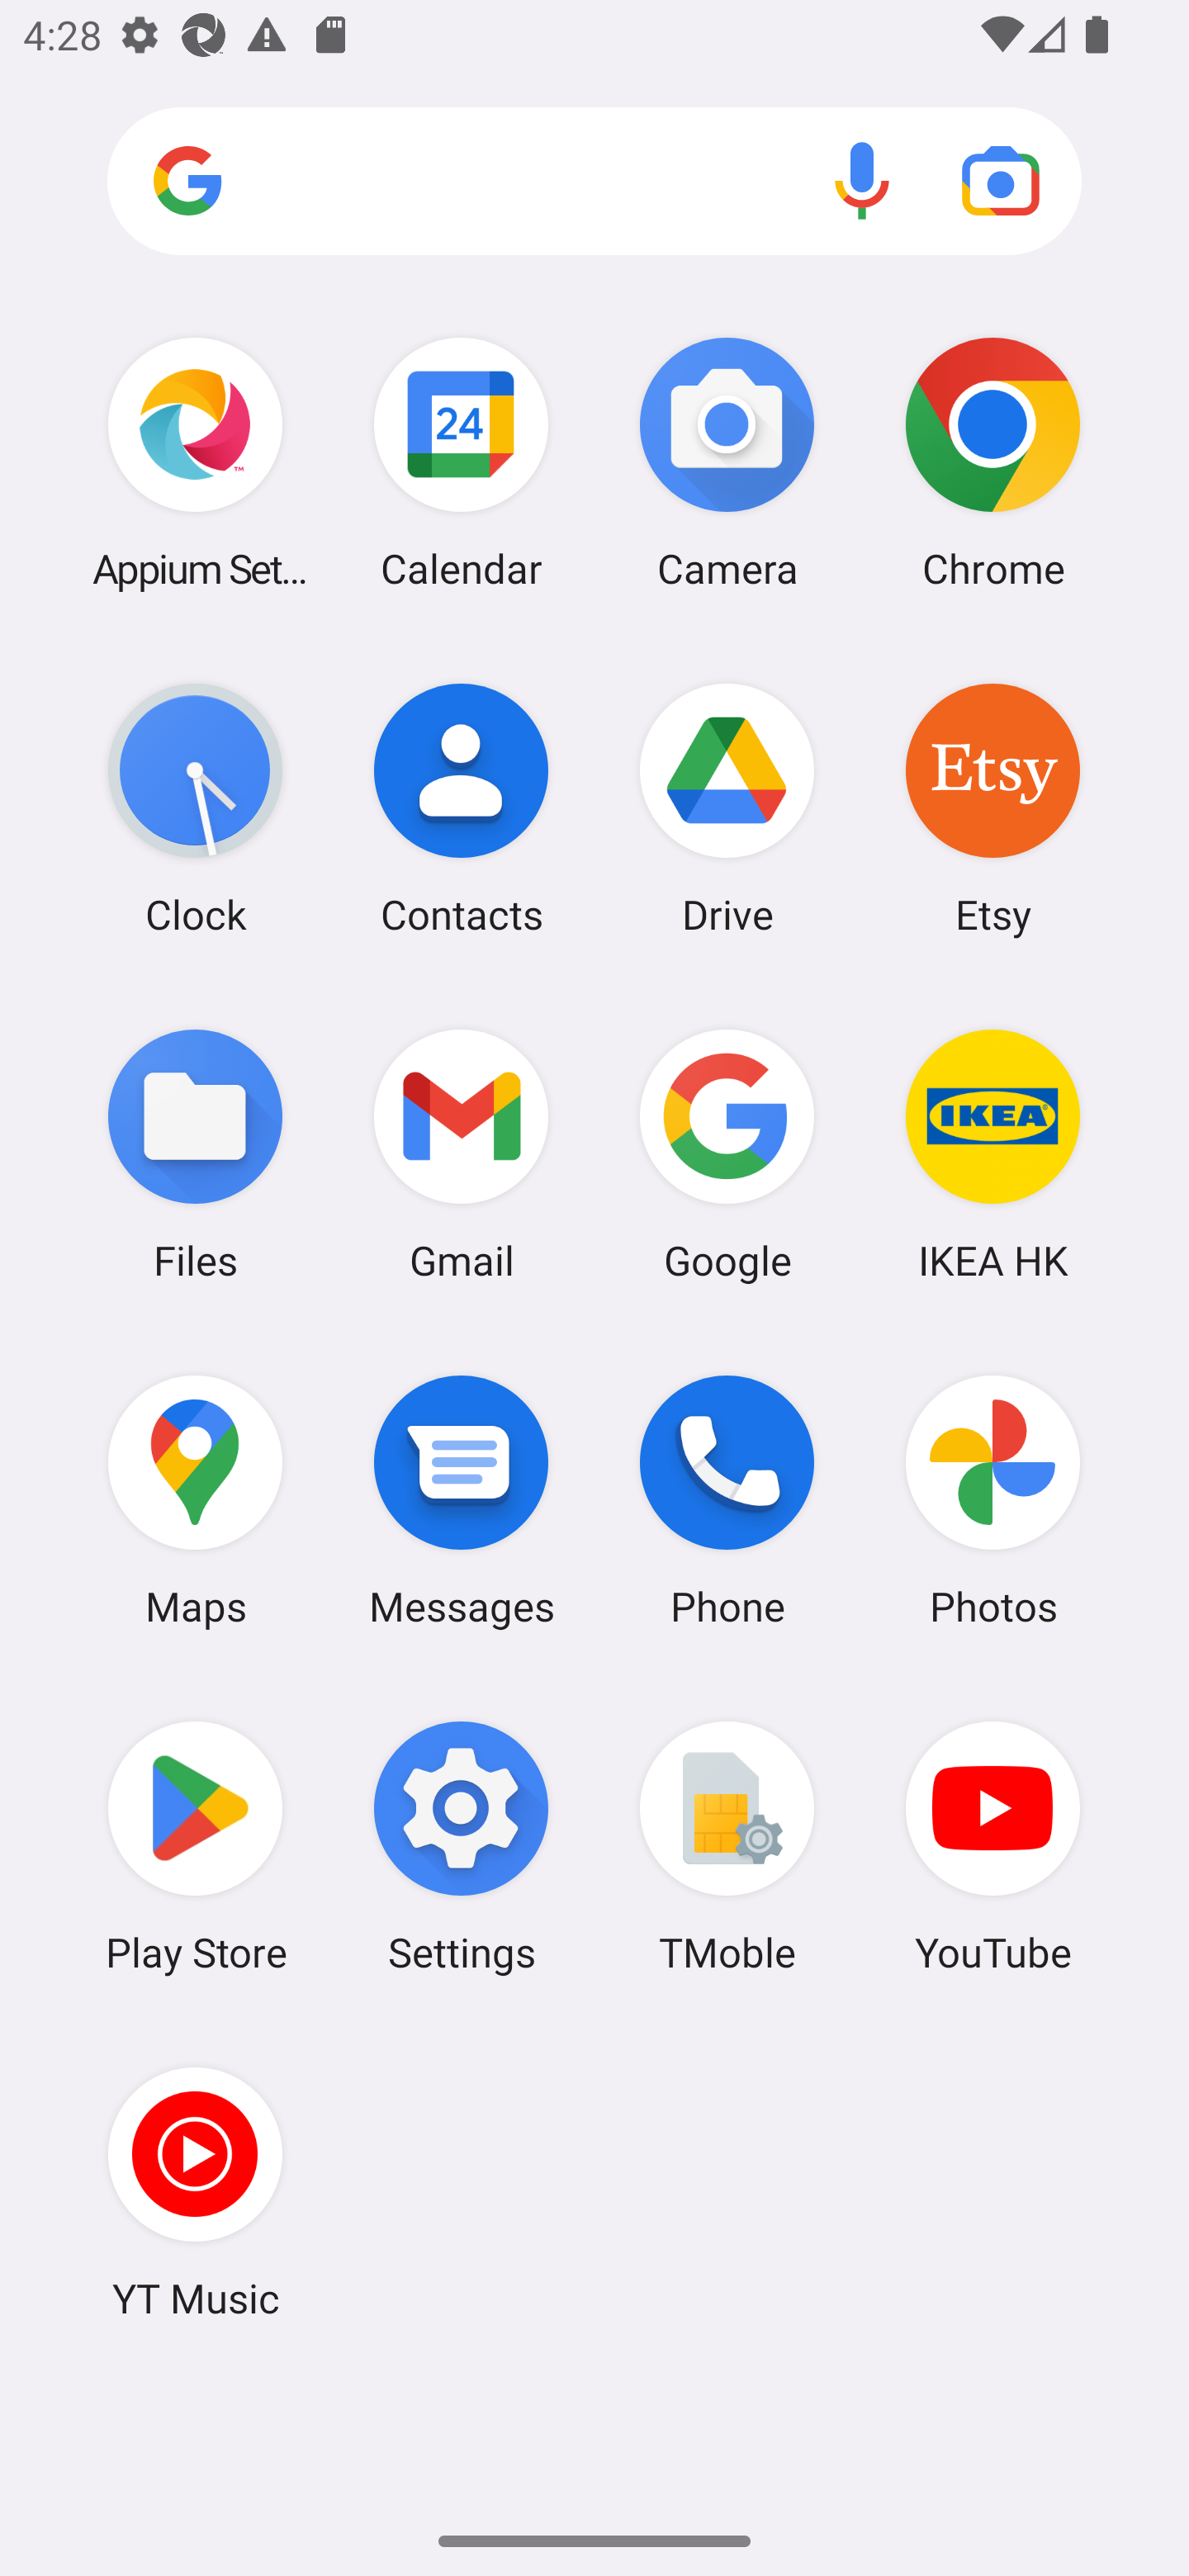 The width and height of the screenshot is (1189, 2576). I want to click on Photos, so click(992, 1500).